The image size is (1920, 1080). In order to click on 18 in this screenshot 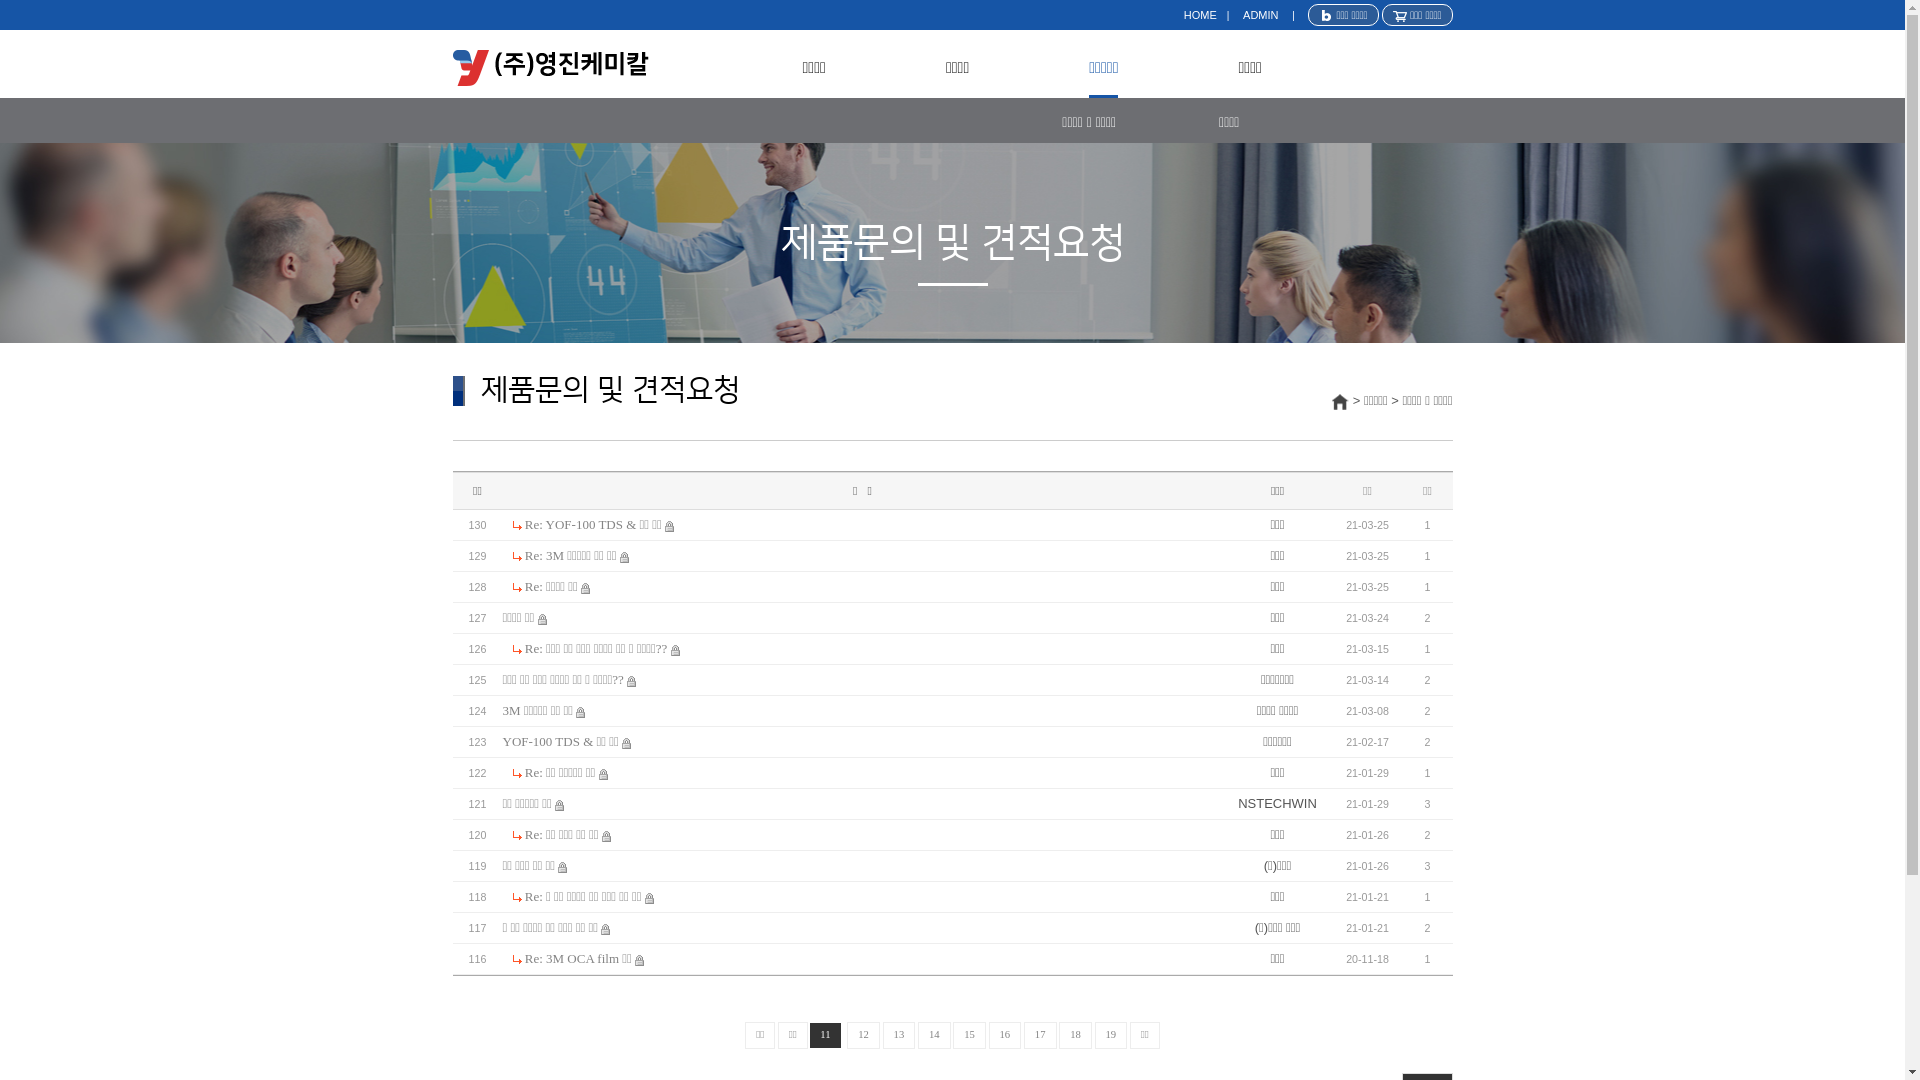, I will do `click(1076, 1036)`.